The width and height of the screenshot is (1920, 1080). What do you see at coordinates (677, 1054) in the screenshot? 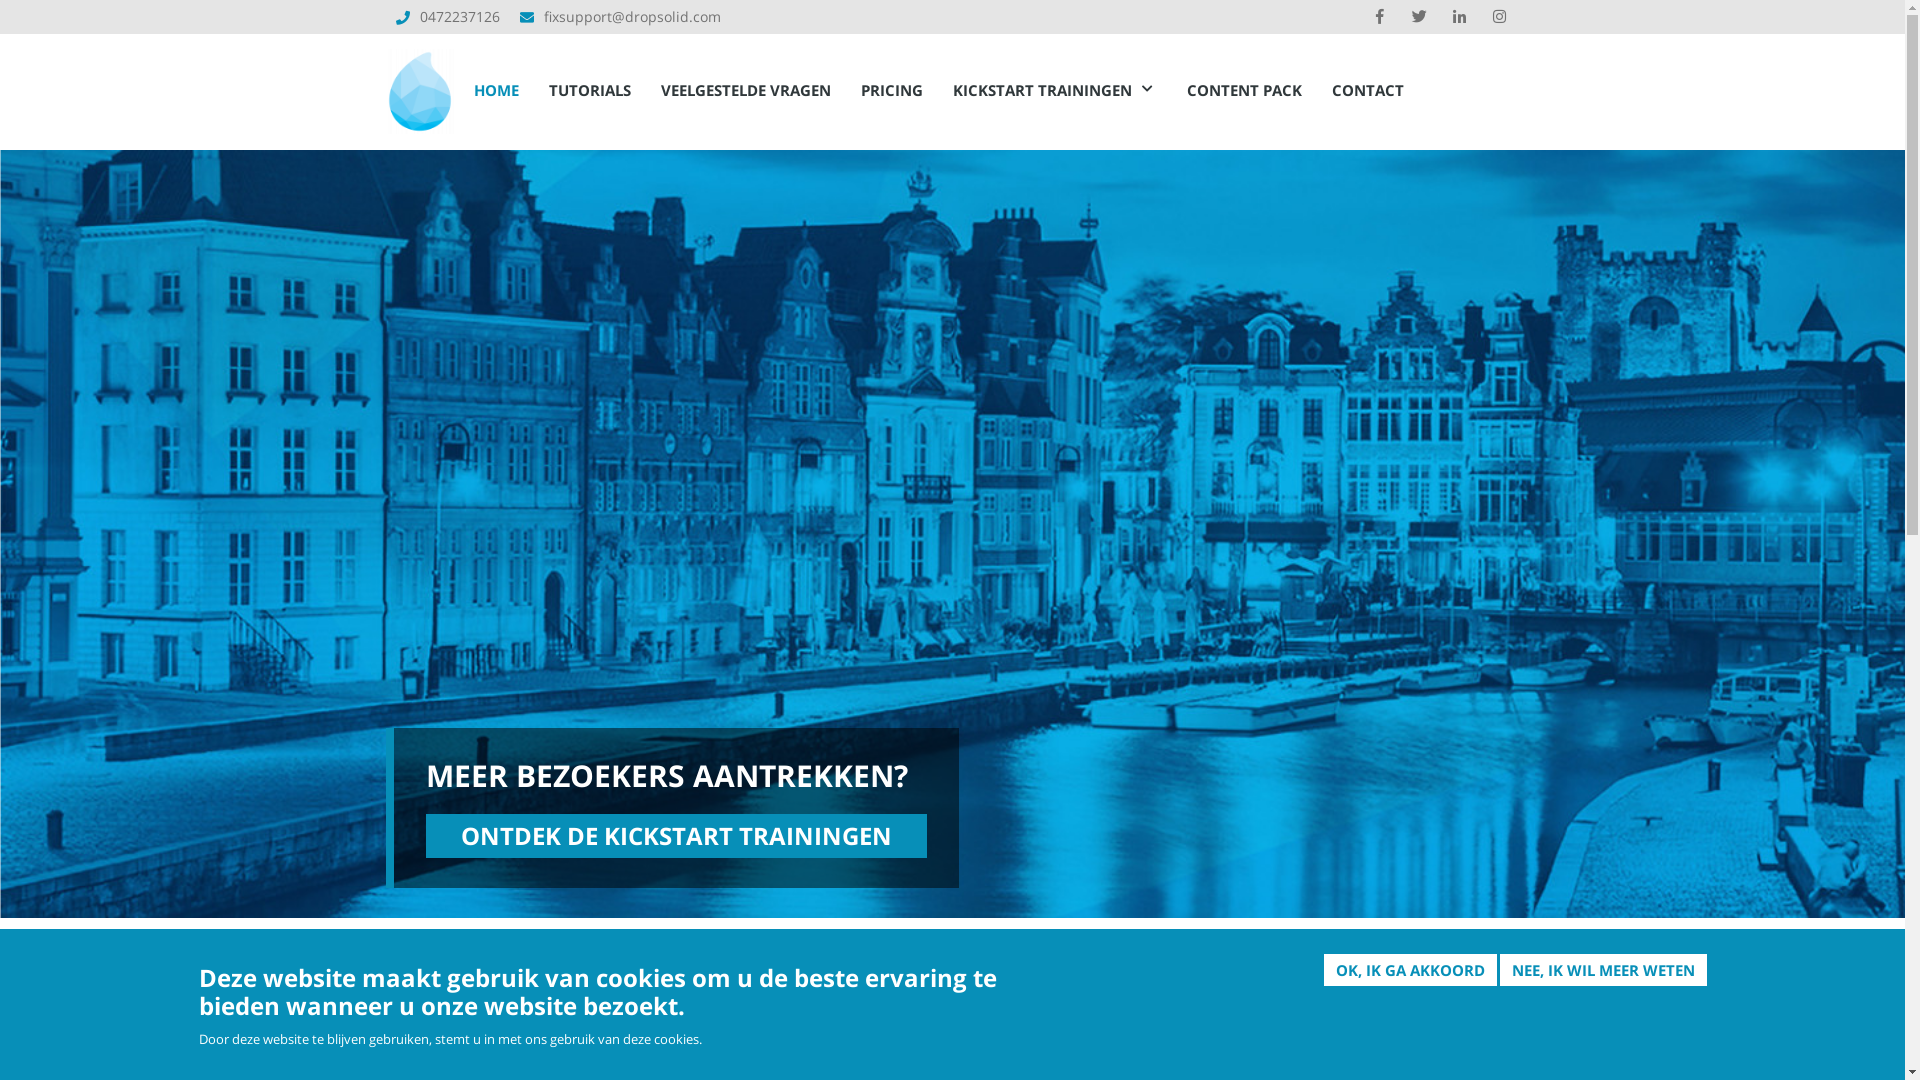
I see `Kickstart Trainingen` at bounding box center [677, 1054].